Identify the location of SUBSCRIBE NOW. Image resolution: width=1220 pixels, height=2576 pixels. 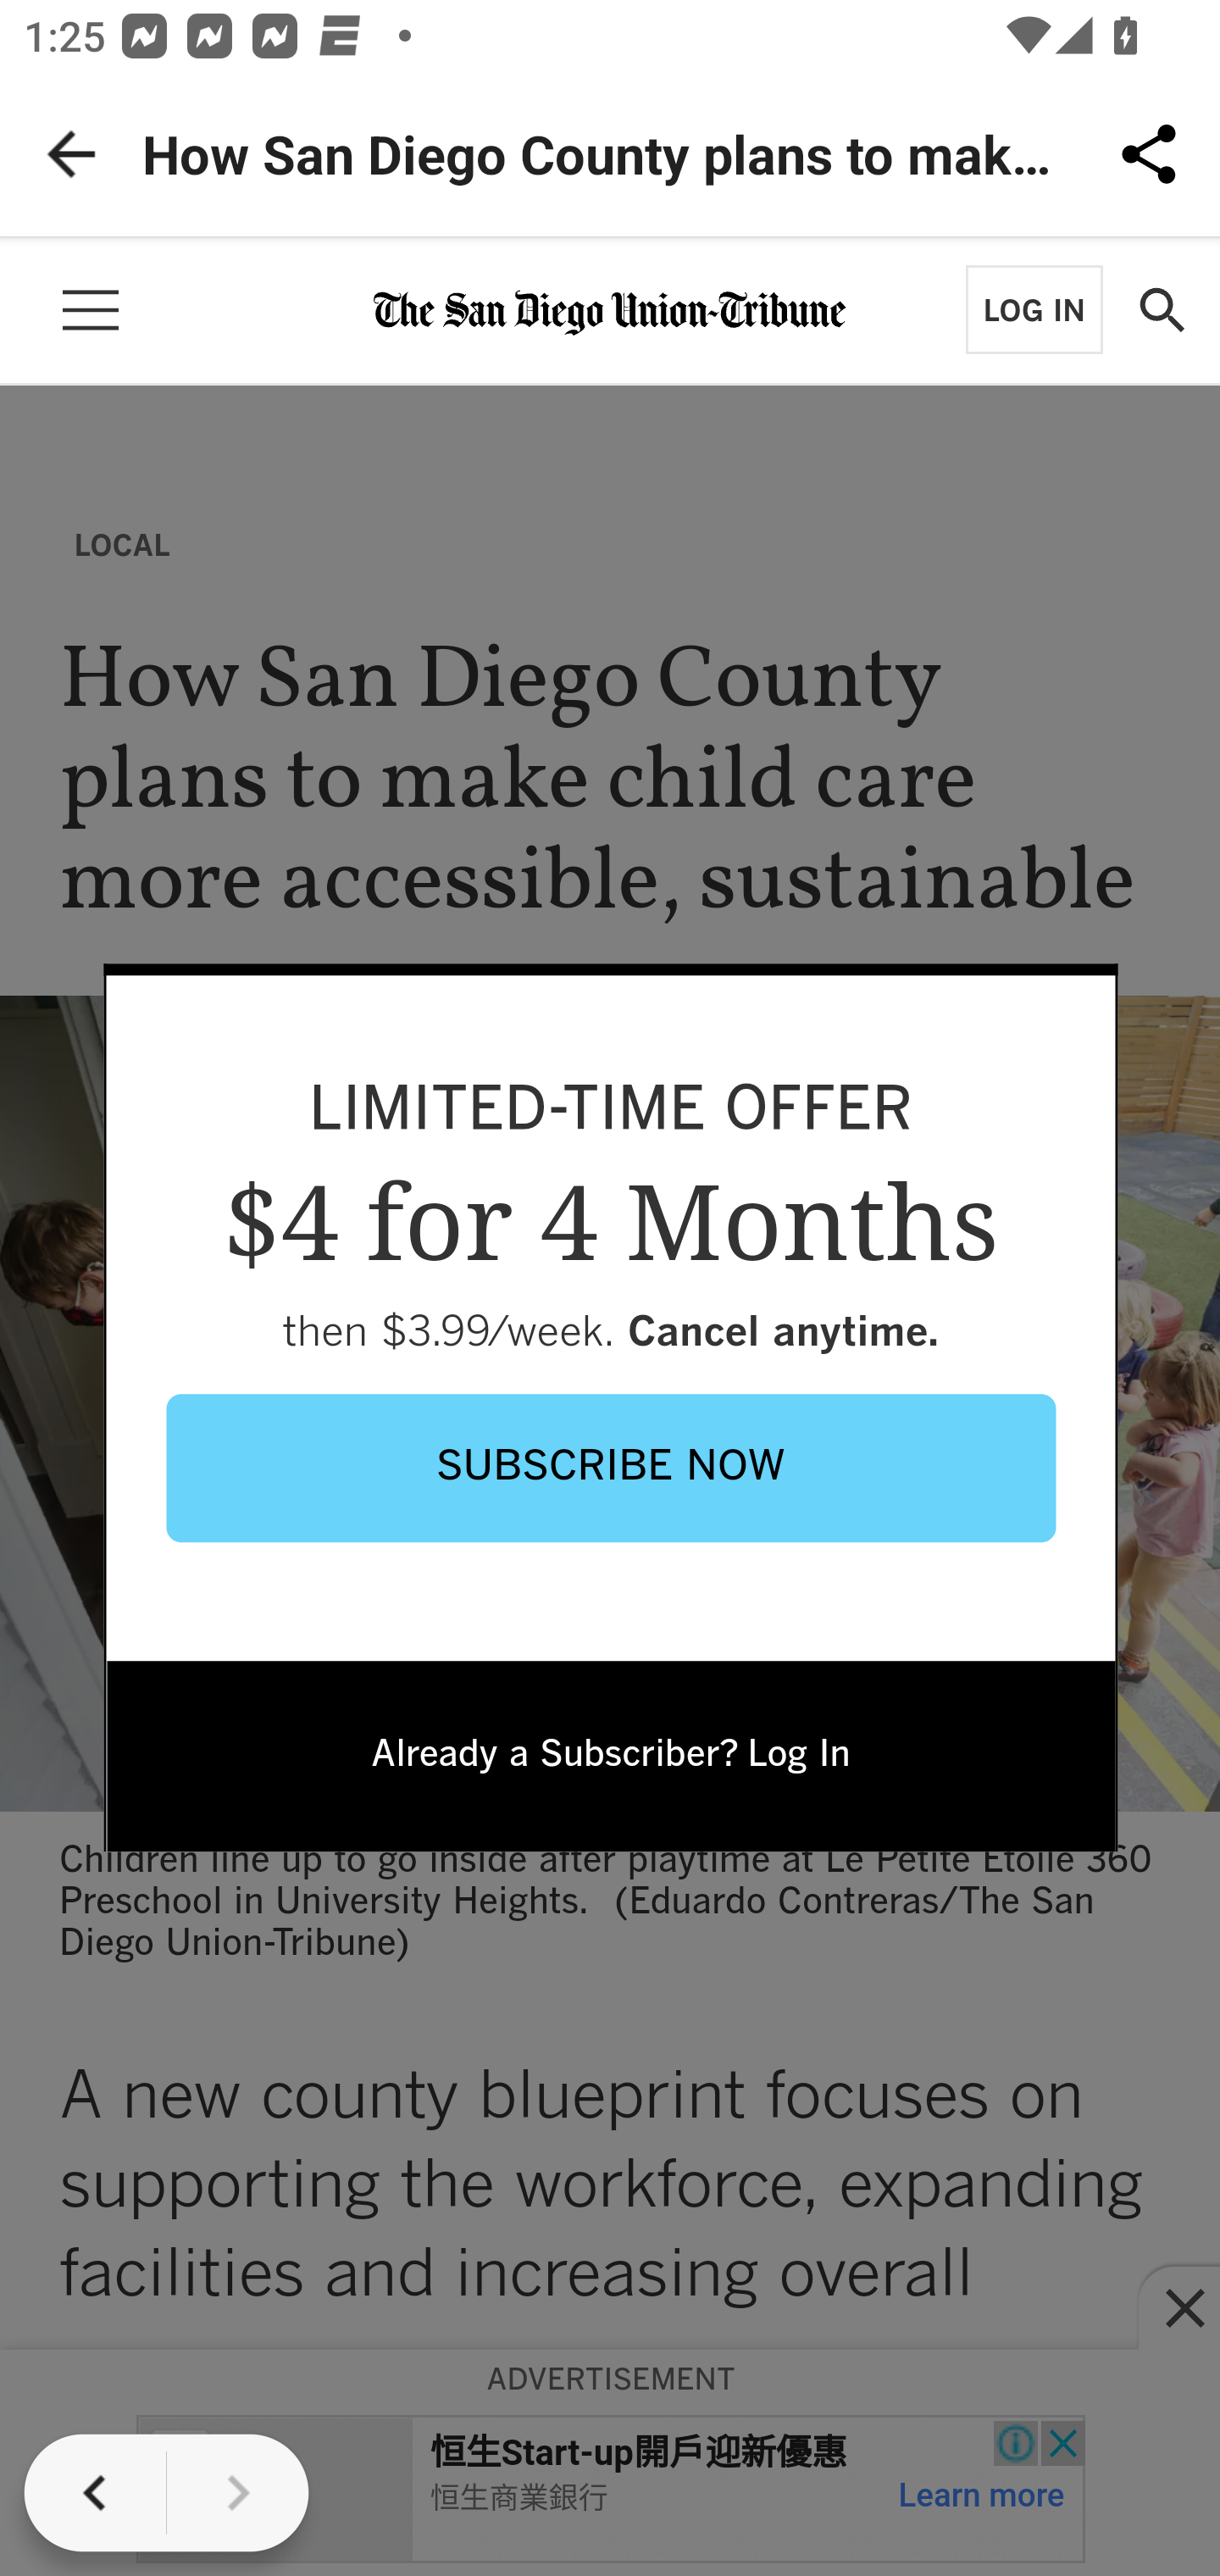
(612, 1468).